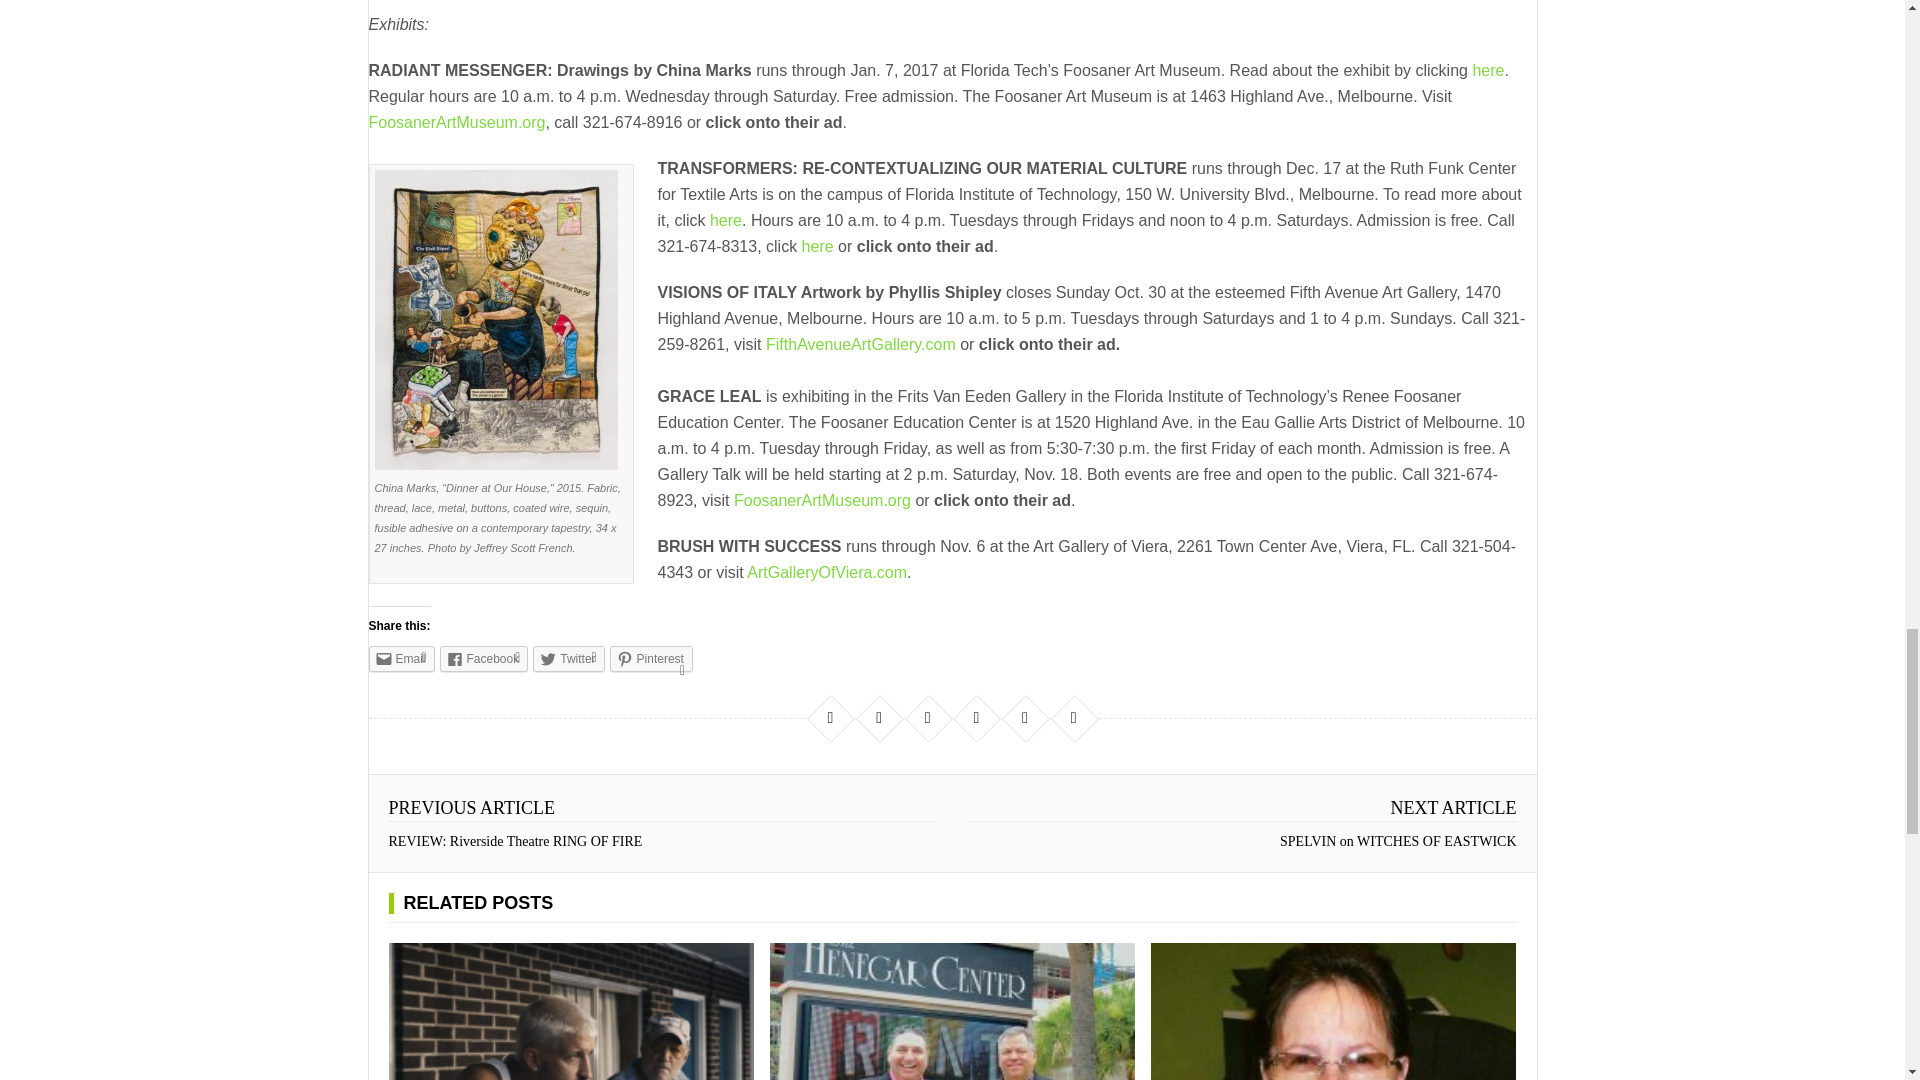 The image size is (1920, 1080). What do you see at coordinates (822, 500) in the screenshot?
I see `FoosanerArtMuseum.org` at bounding box center [822, 500].